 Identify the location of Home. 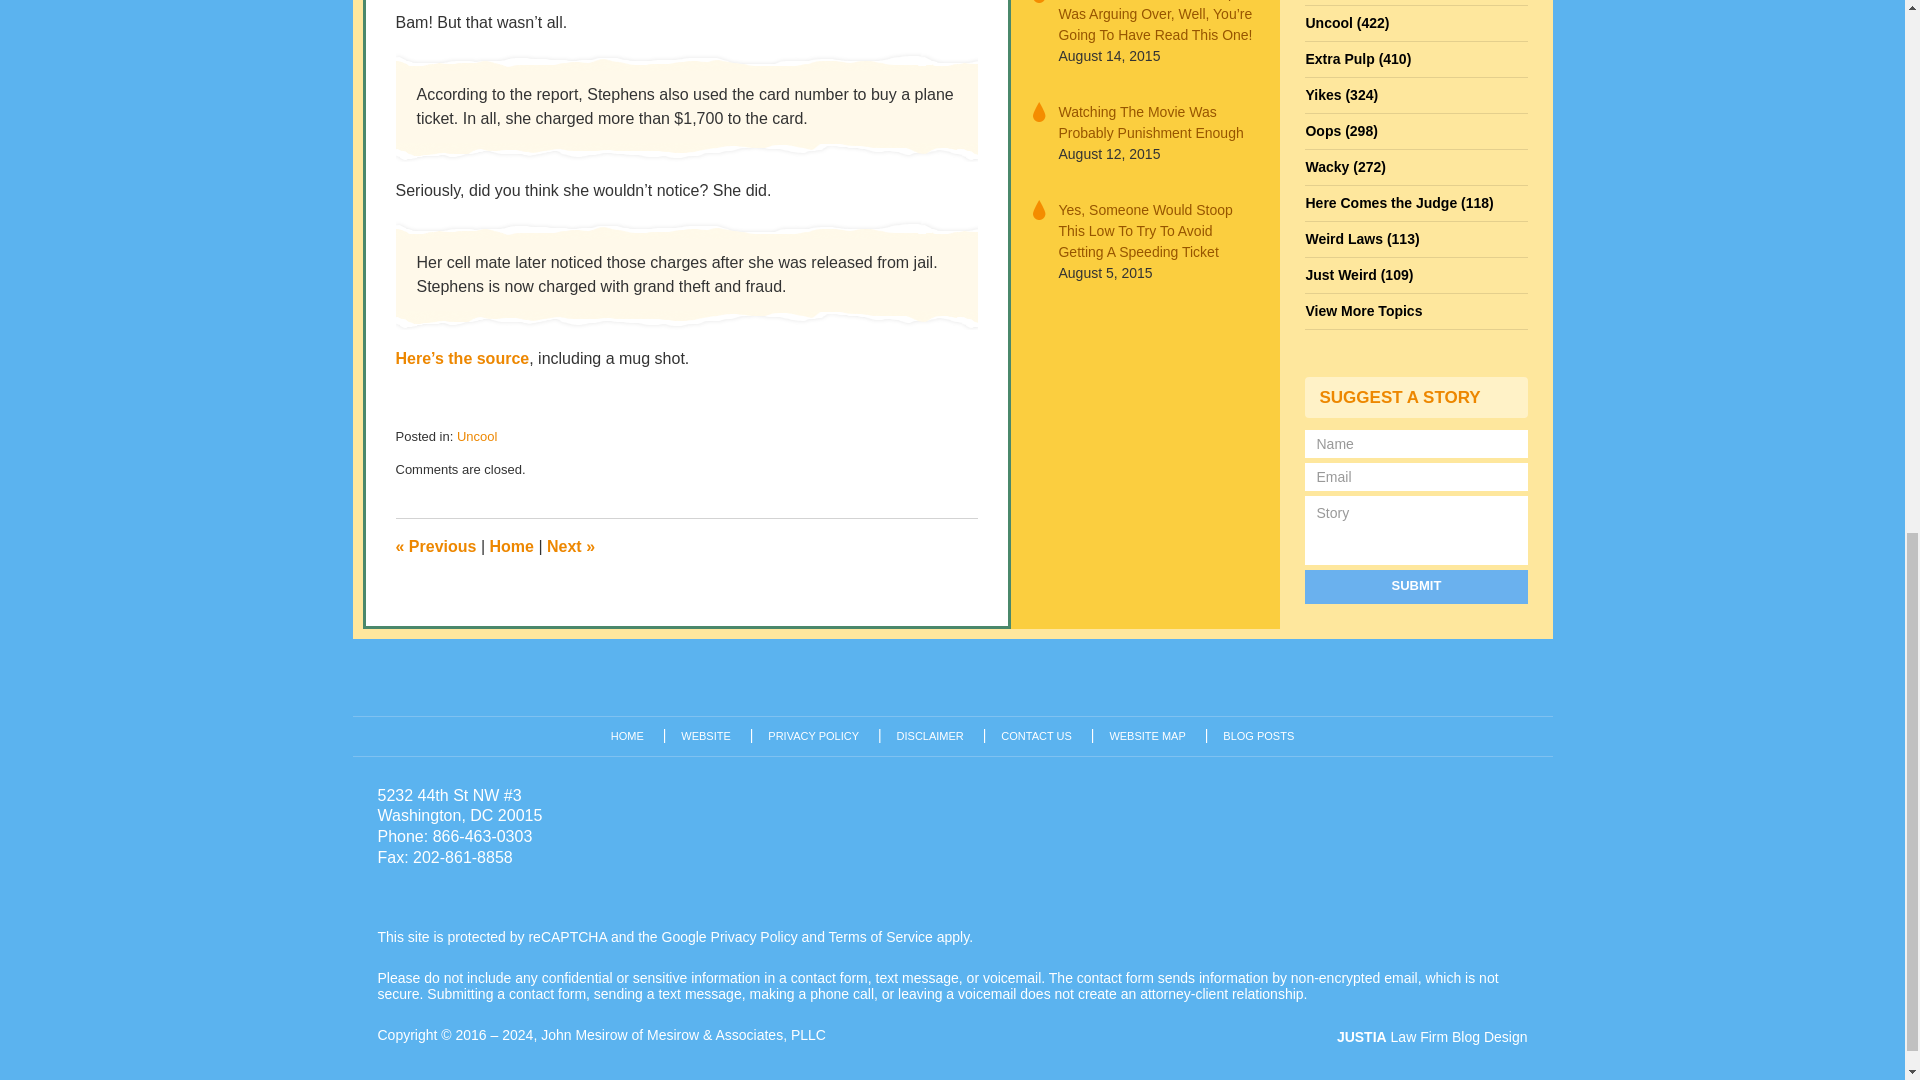
(511, 546).